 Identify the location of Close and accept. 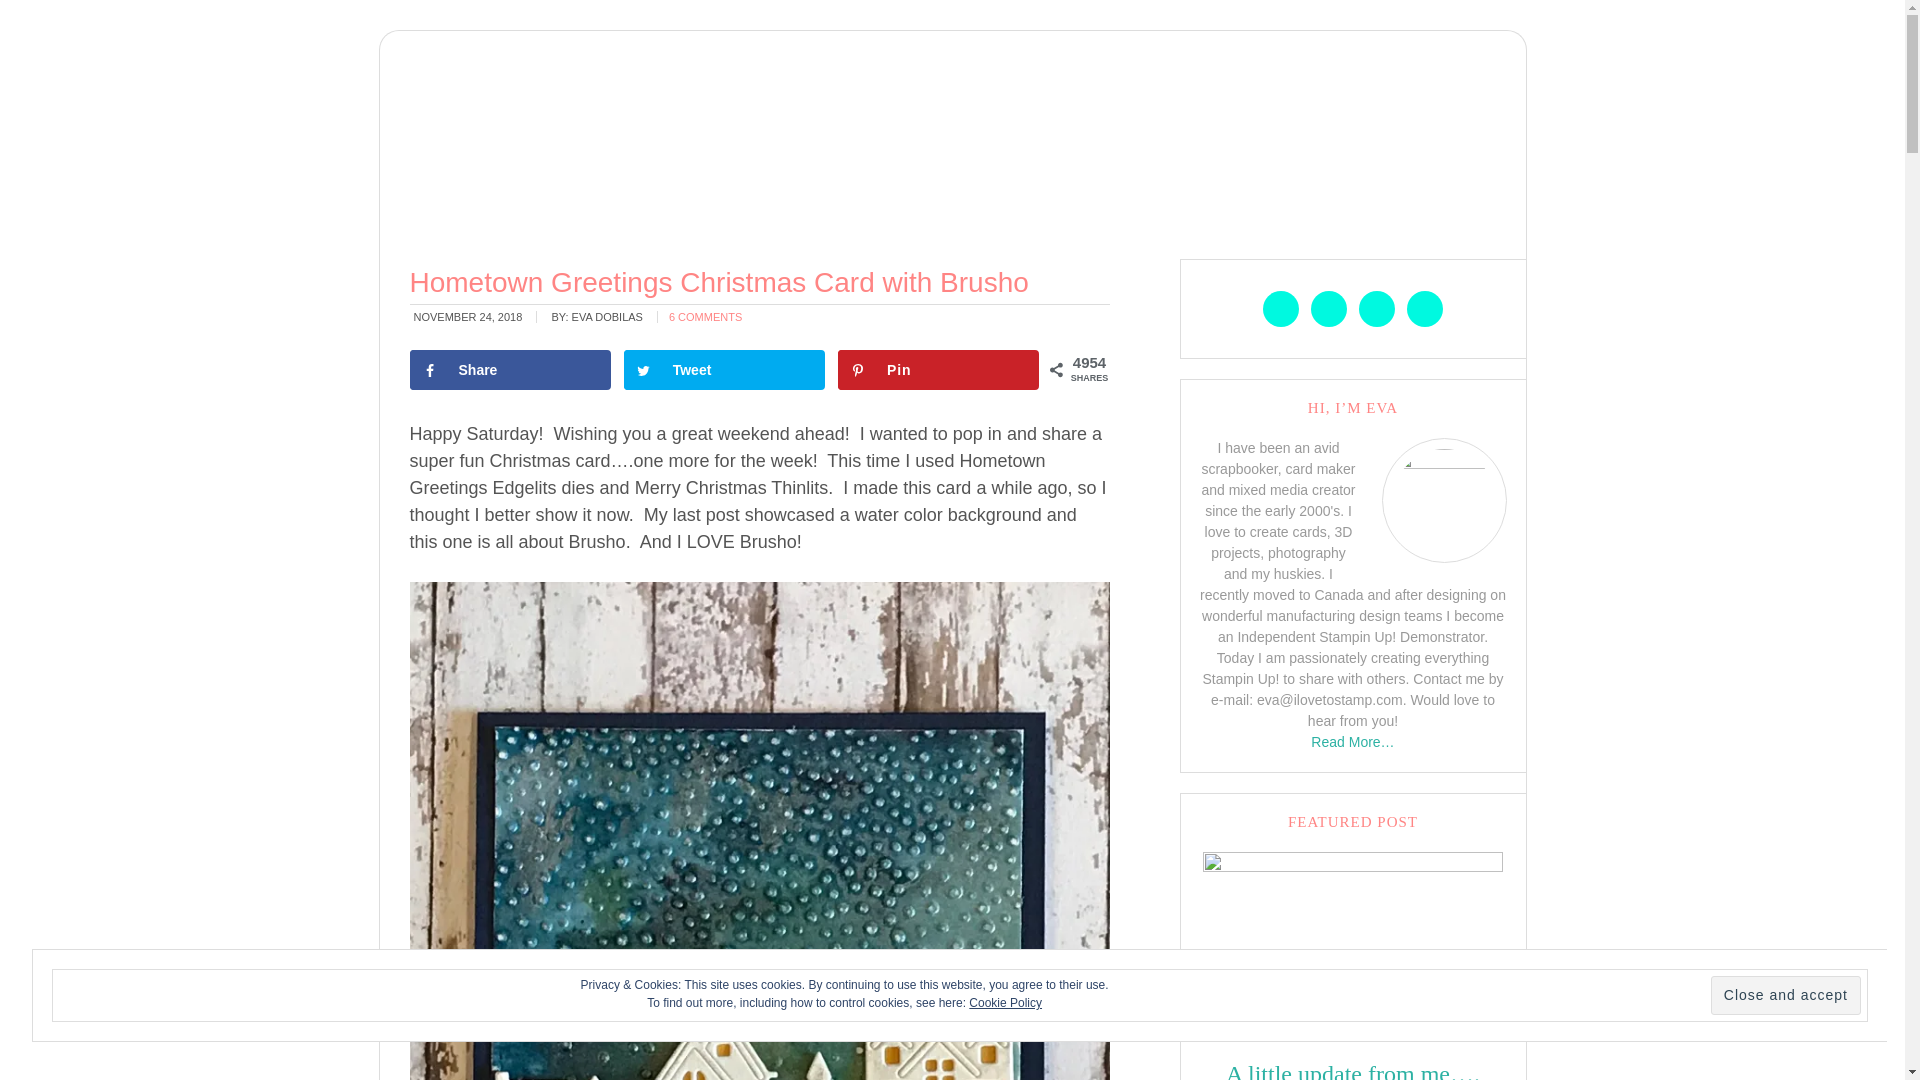
(1785, 996).